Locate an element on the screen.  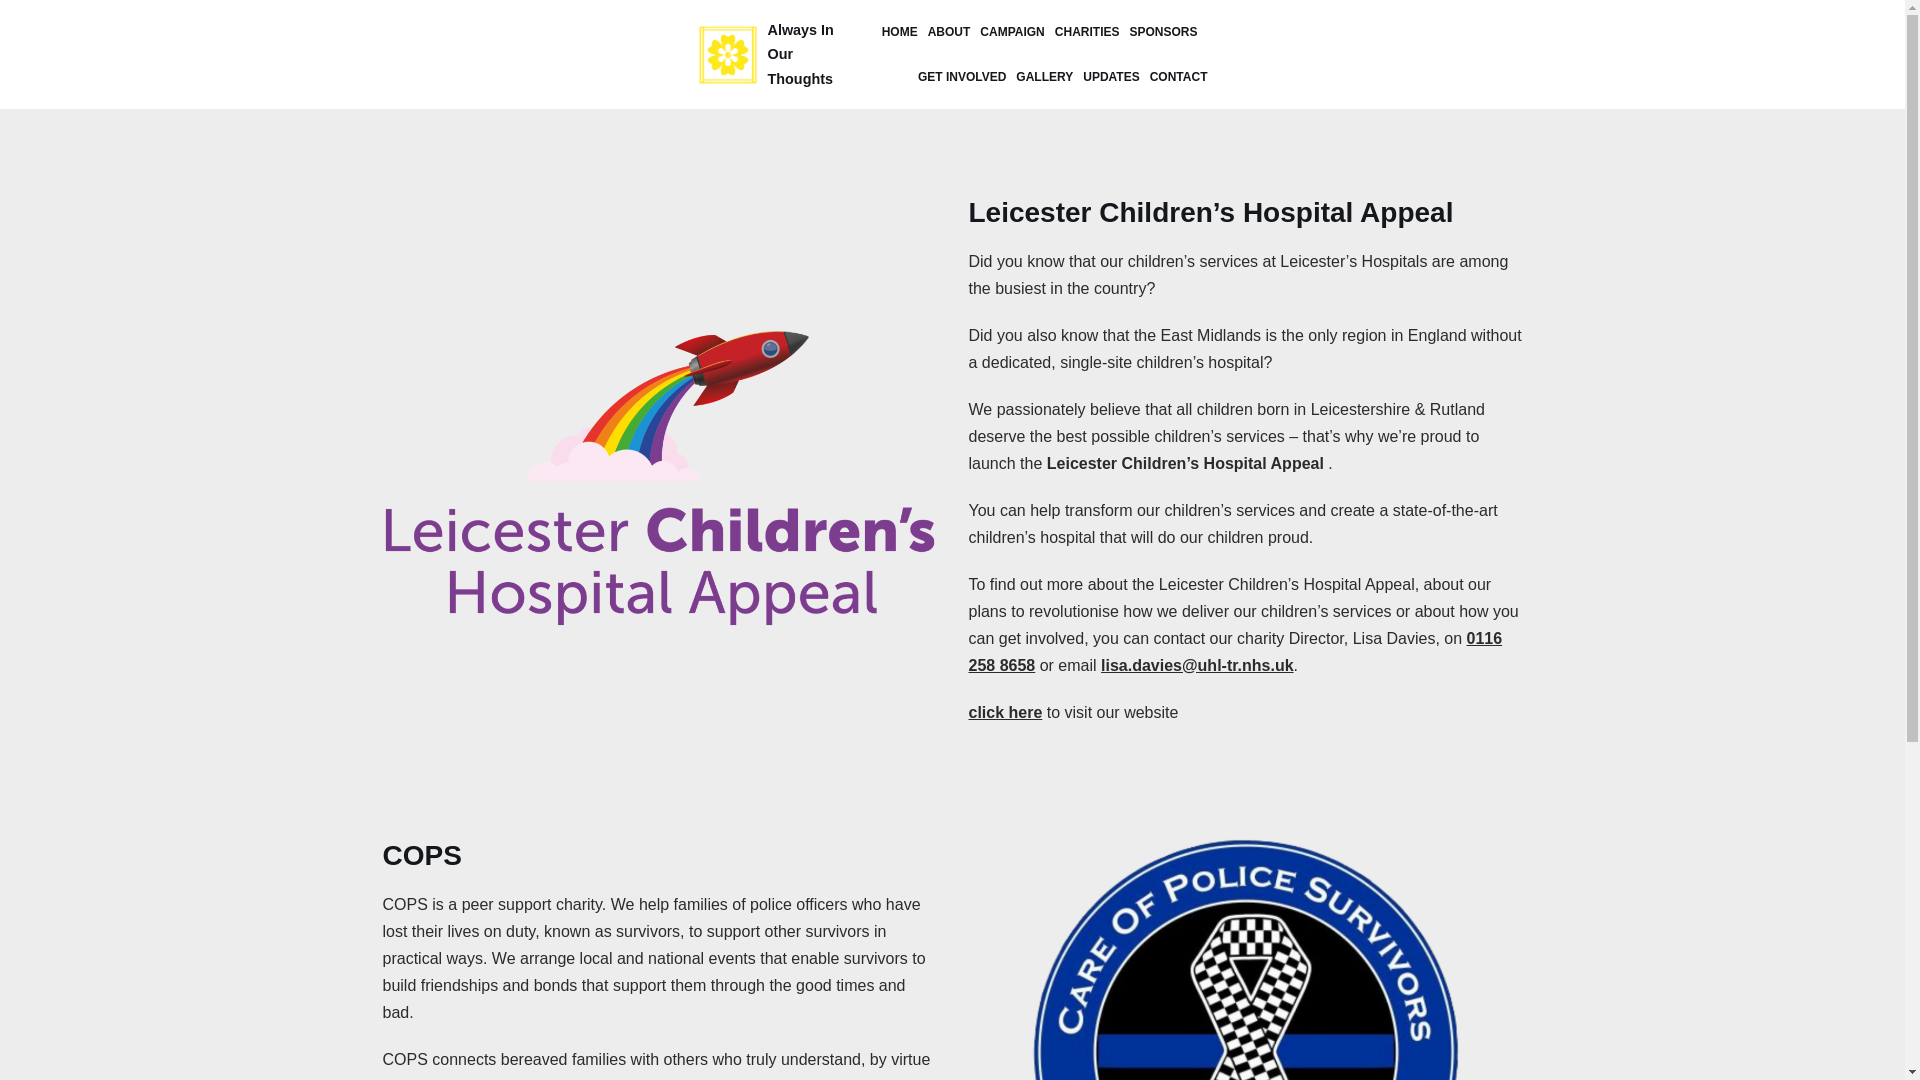
HOME is located at coordinates (899, 32).